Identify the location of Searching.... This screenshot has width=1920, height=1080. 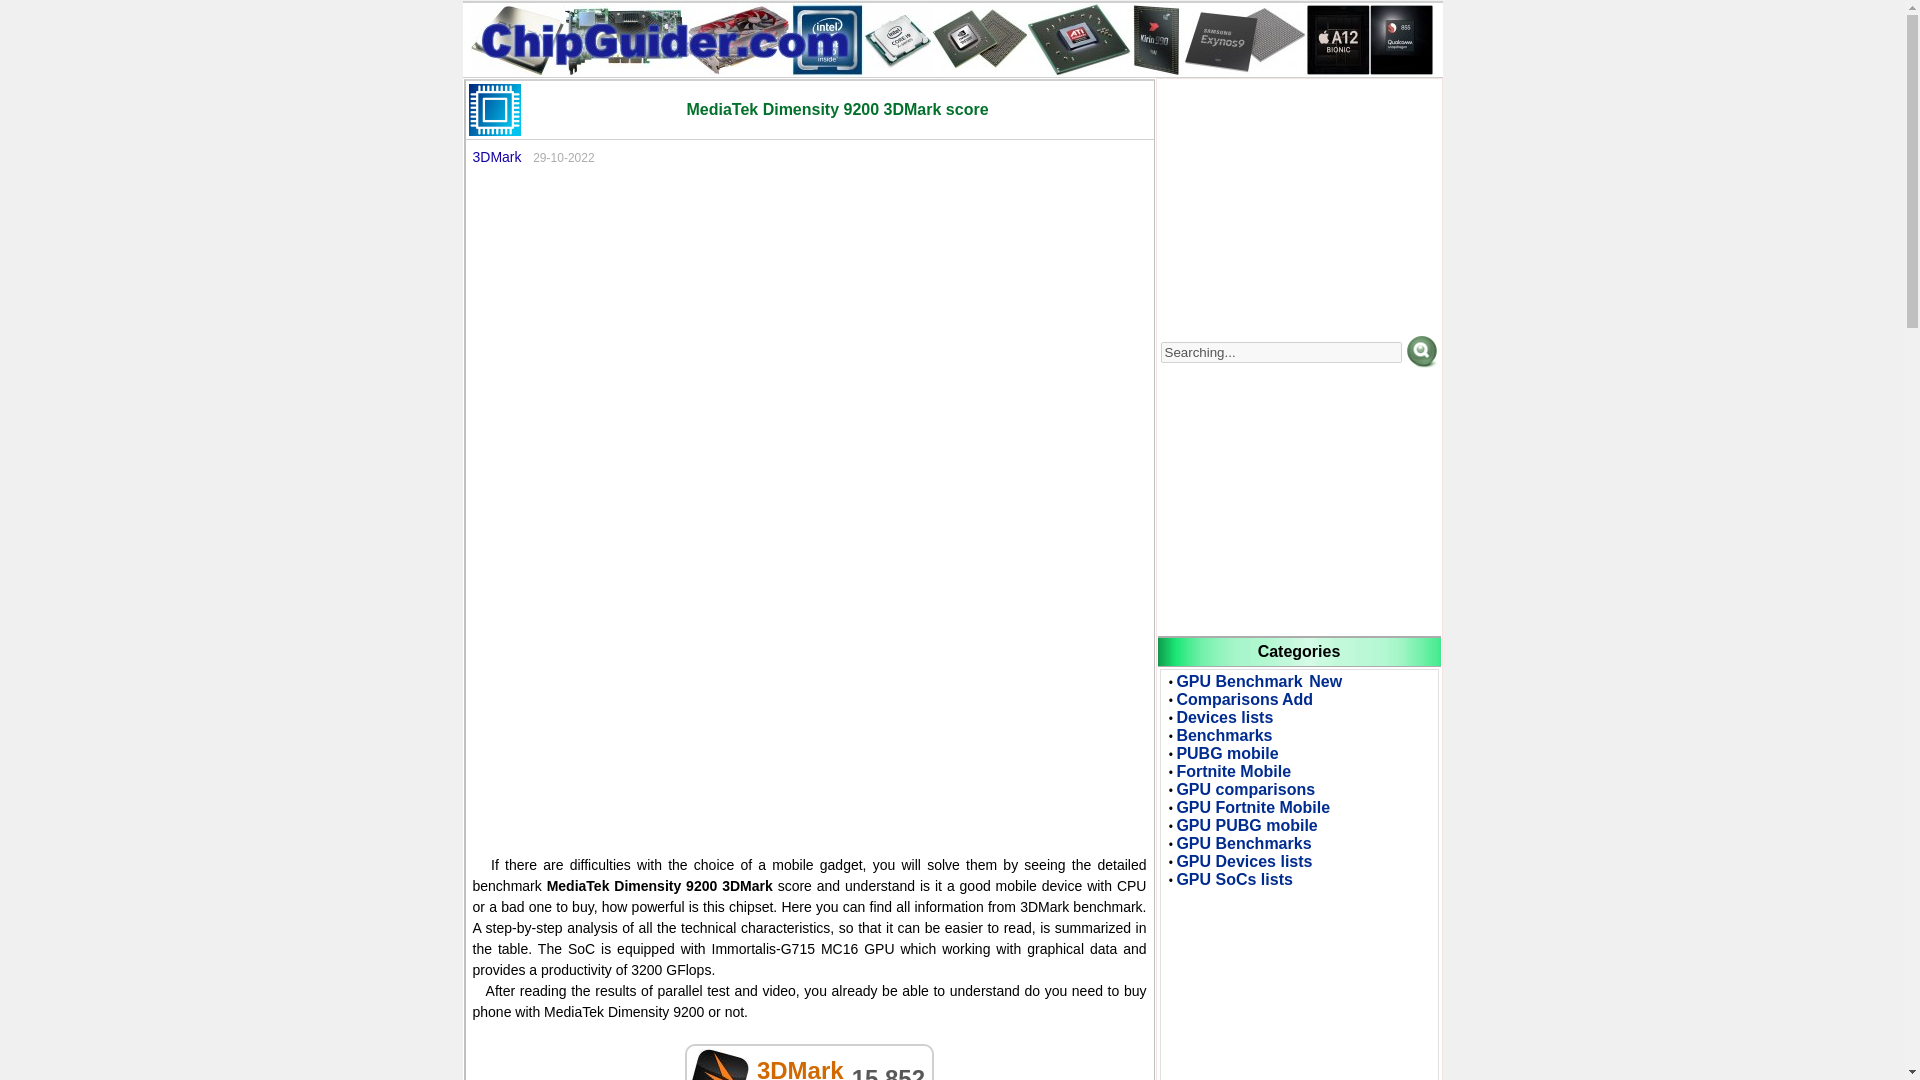
(1280, 352).